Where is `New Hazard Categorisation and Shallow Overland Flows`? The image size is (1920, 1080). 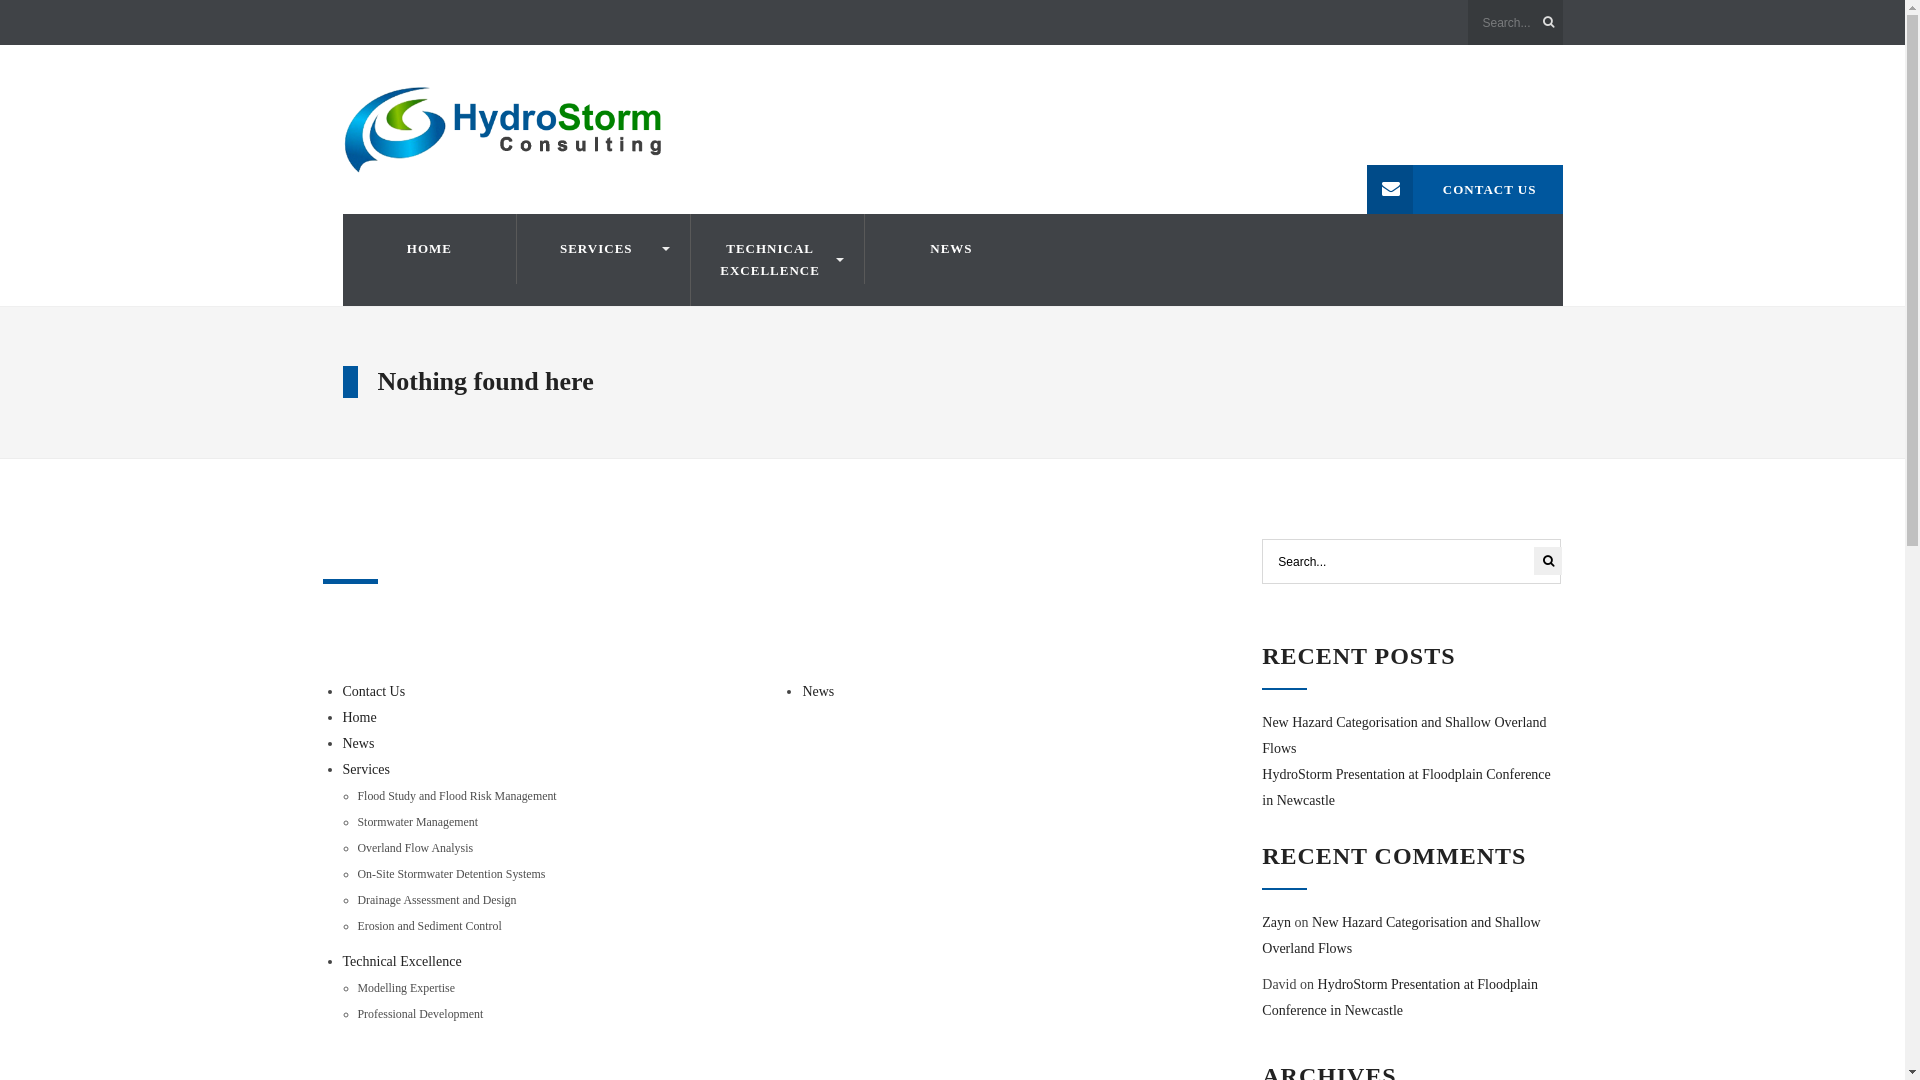
New Hazard Categorisation and Shallow Overland Flows is located at coordinates (1401, 936).